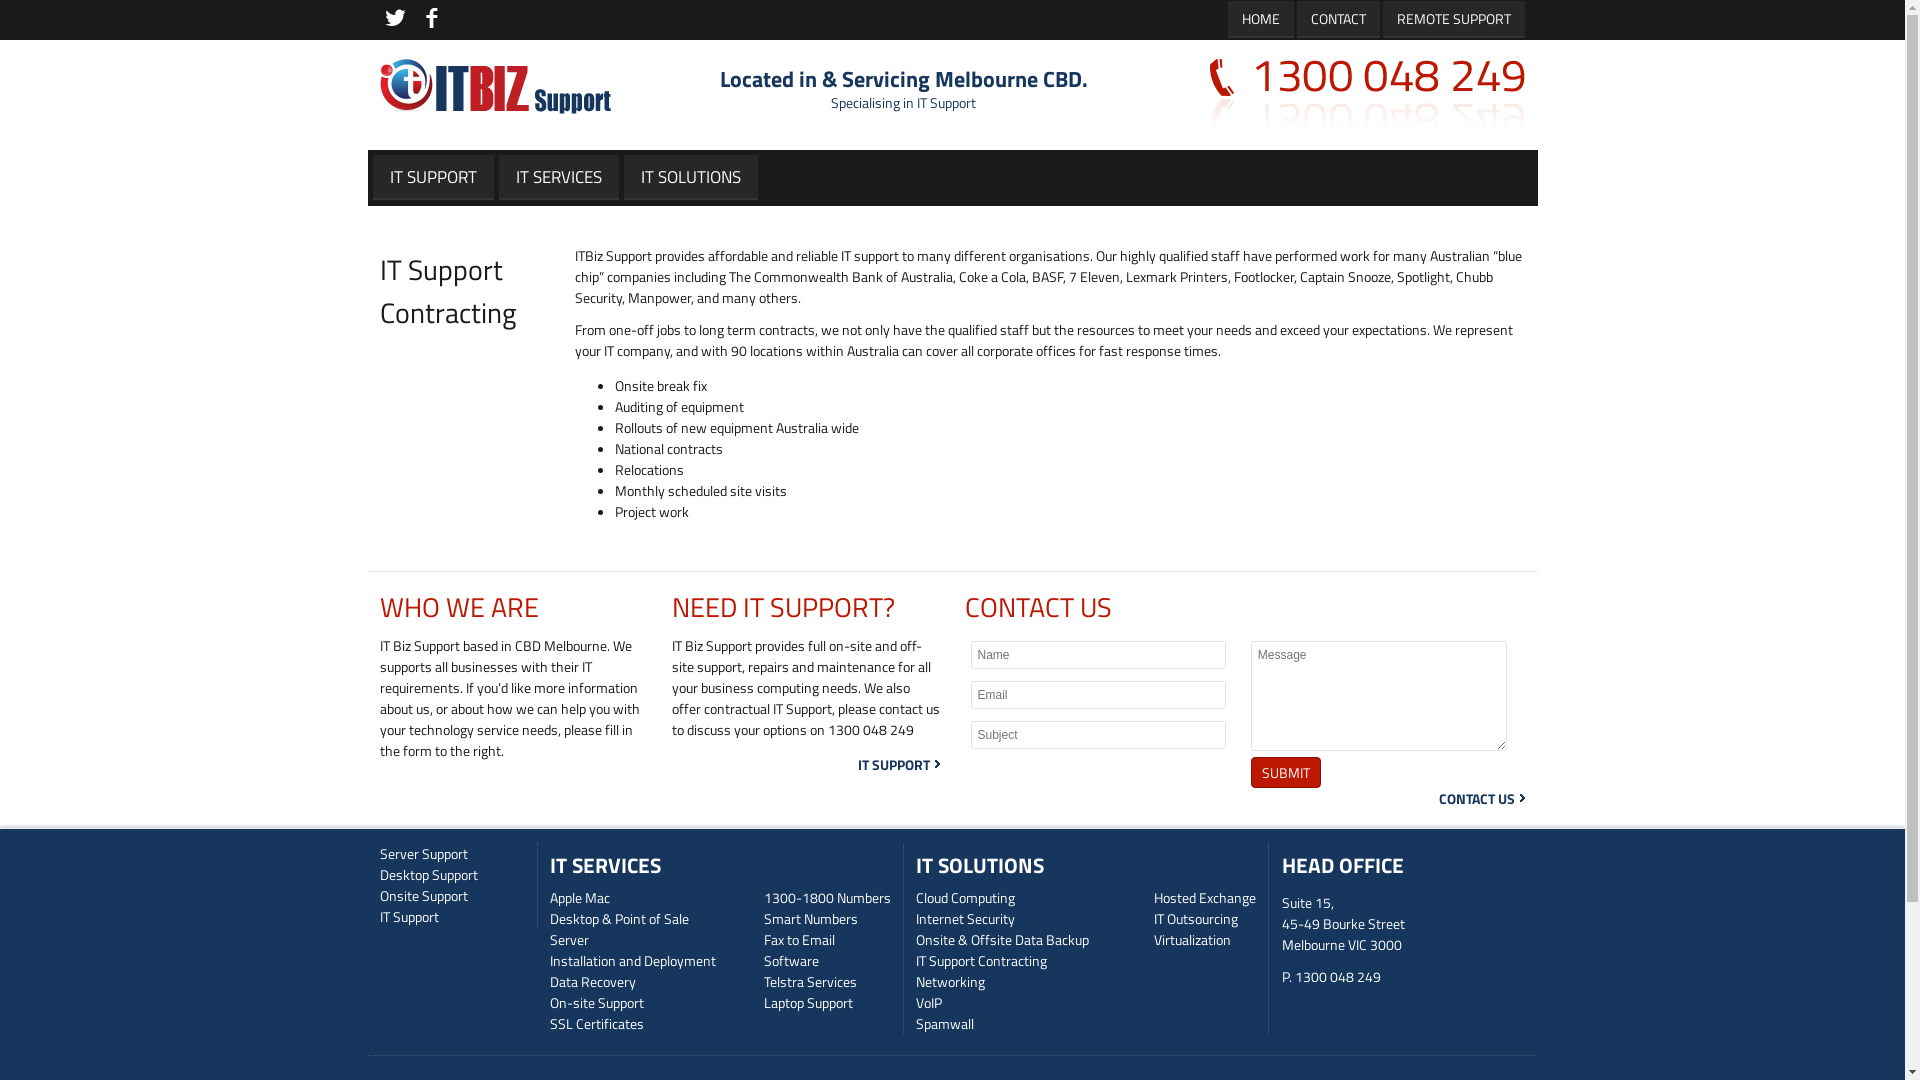  What do you see at coordinates (1261, 18) in the screenshot?
I see `HOME` at bounding box center [1261, 18].